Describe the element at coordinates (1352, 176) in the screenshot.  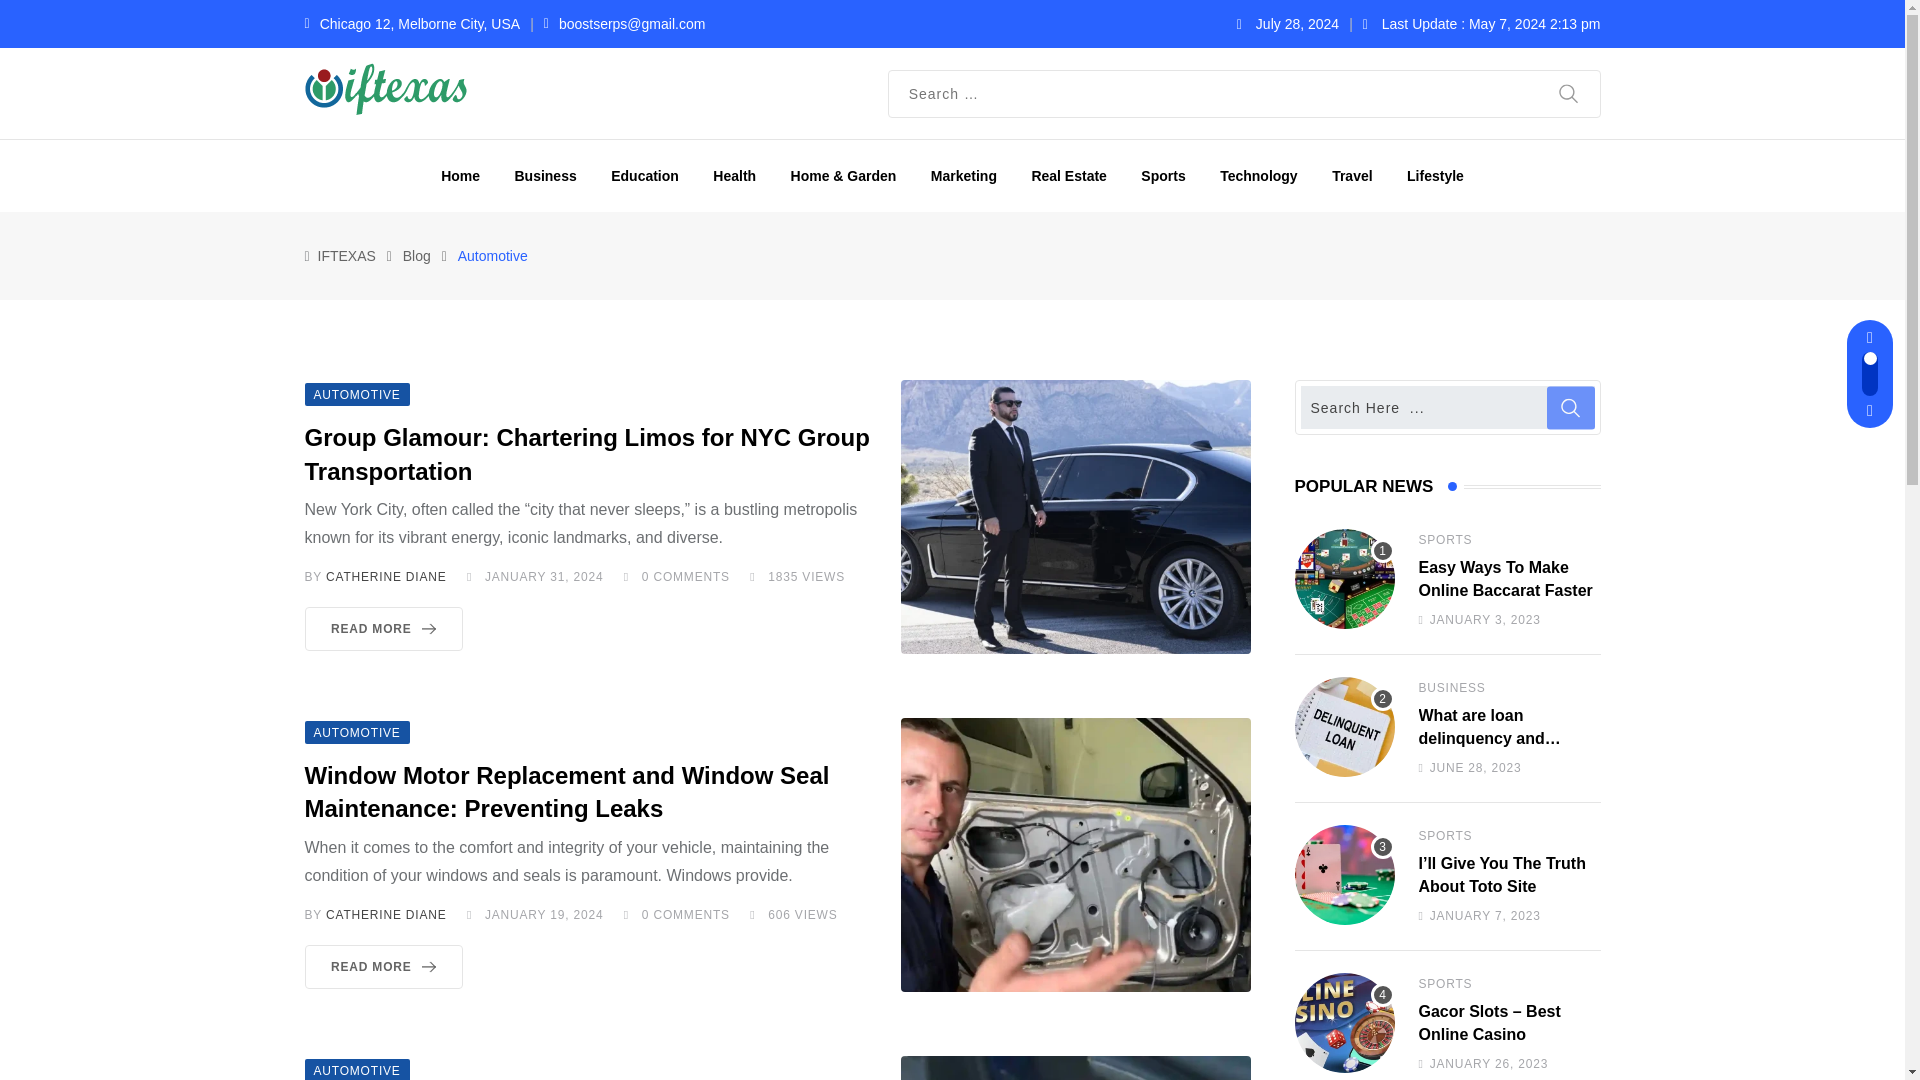
I see `Travel` at that location.